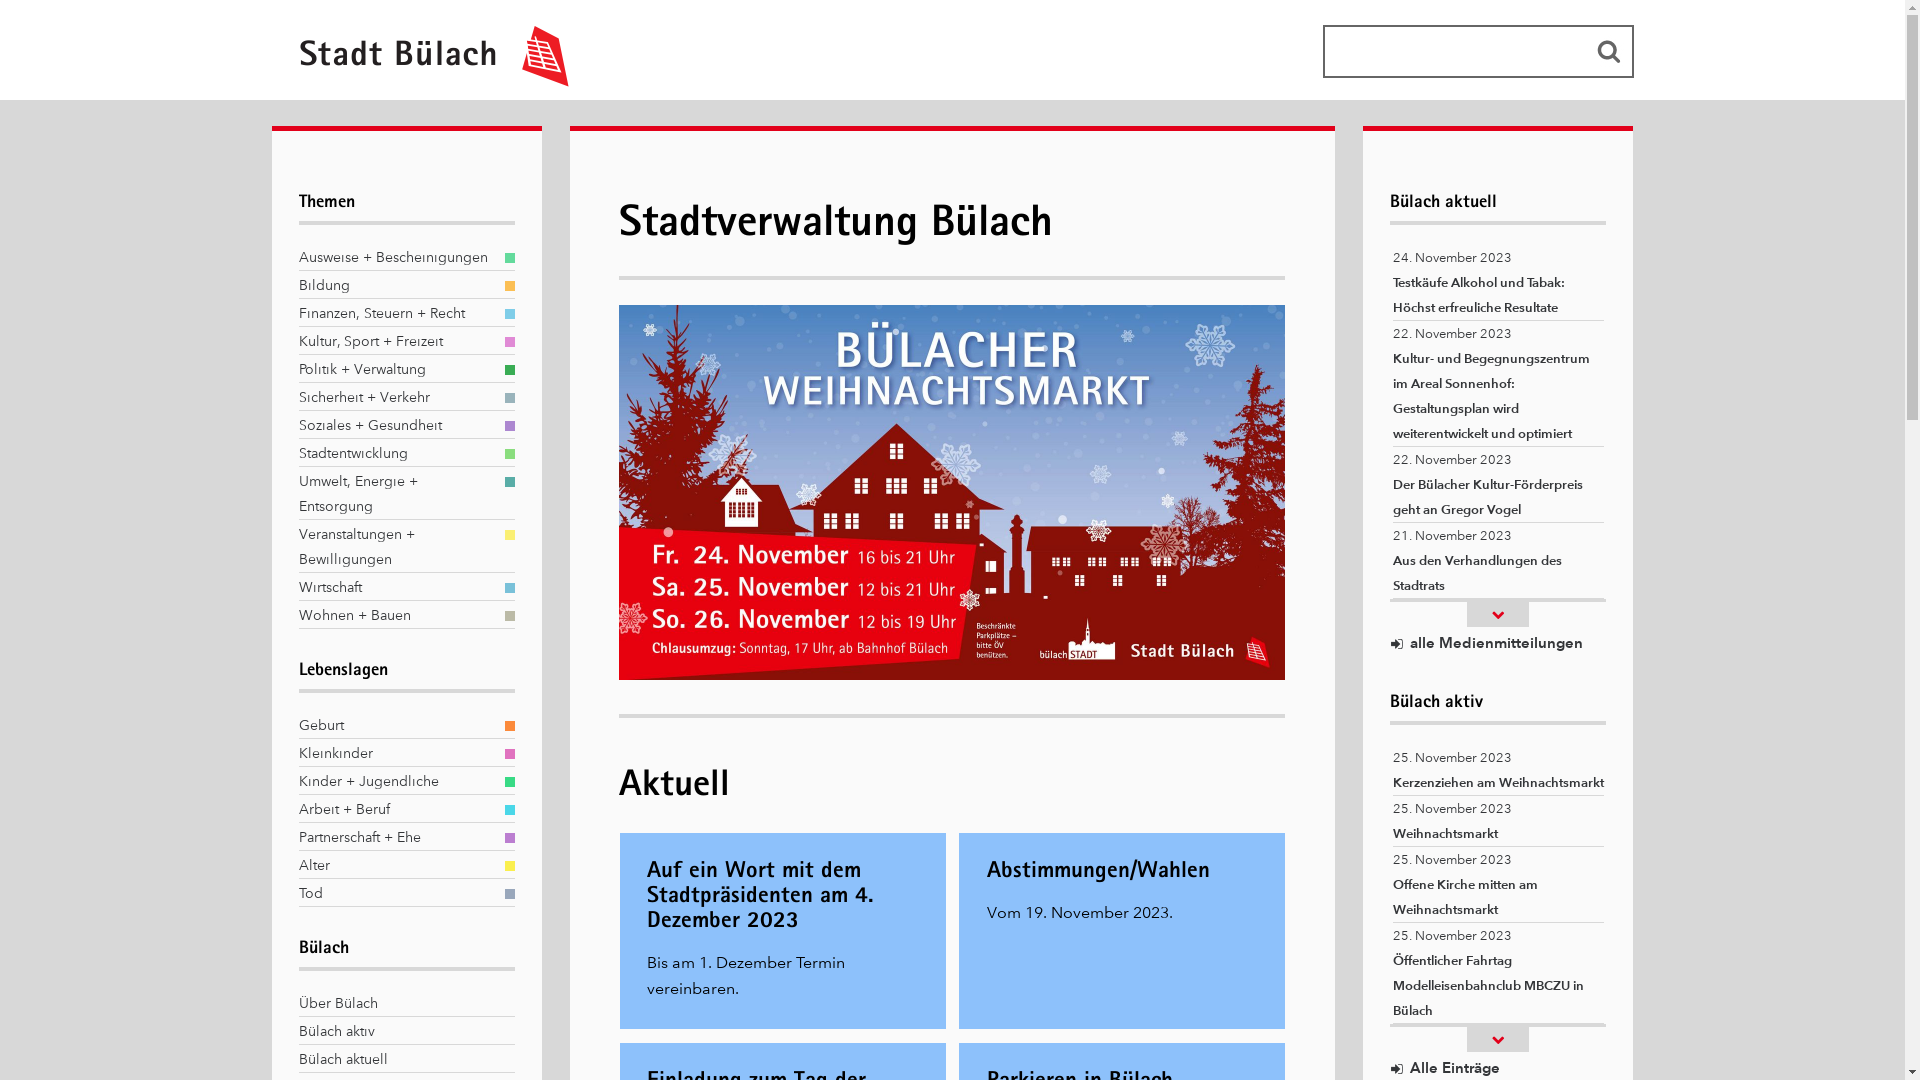 This screenshot has width=1920, height=1080. What do you see at coordinates (396, 894) in the screenshot?
I see `Tod` at bounding box center [396, 894].